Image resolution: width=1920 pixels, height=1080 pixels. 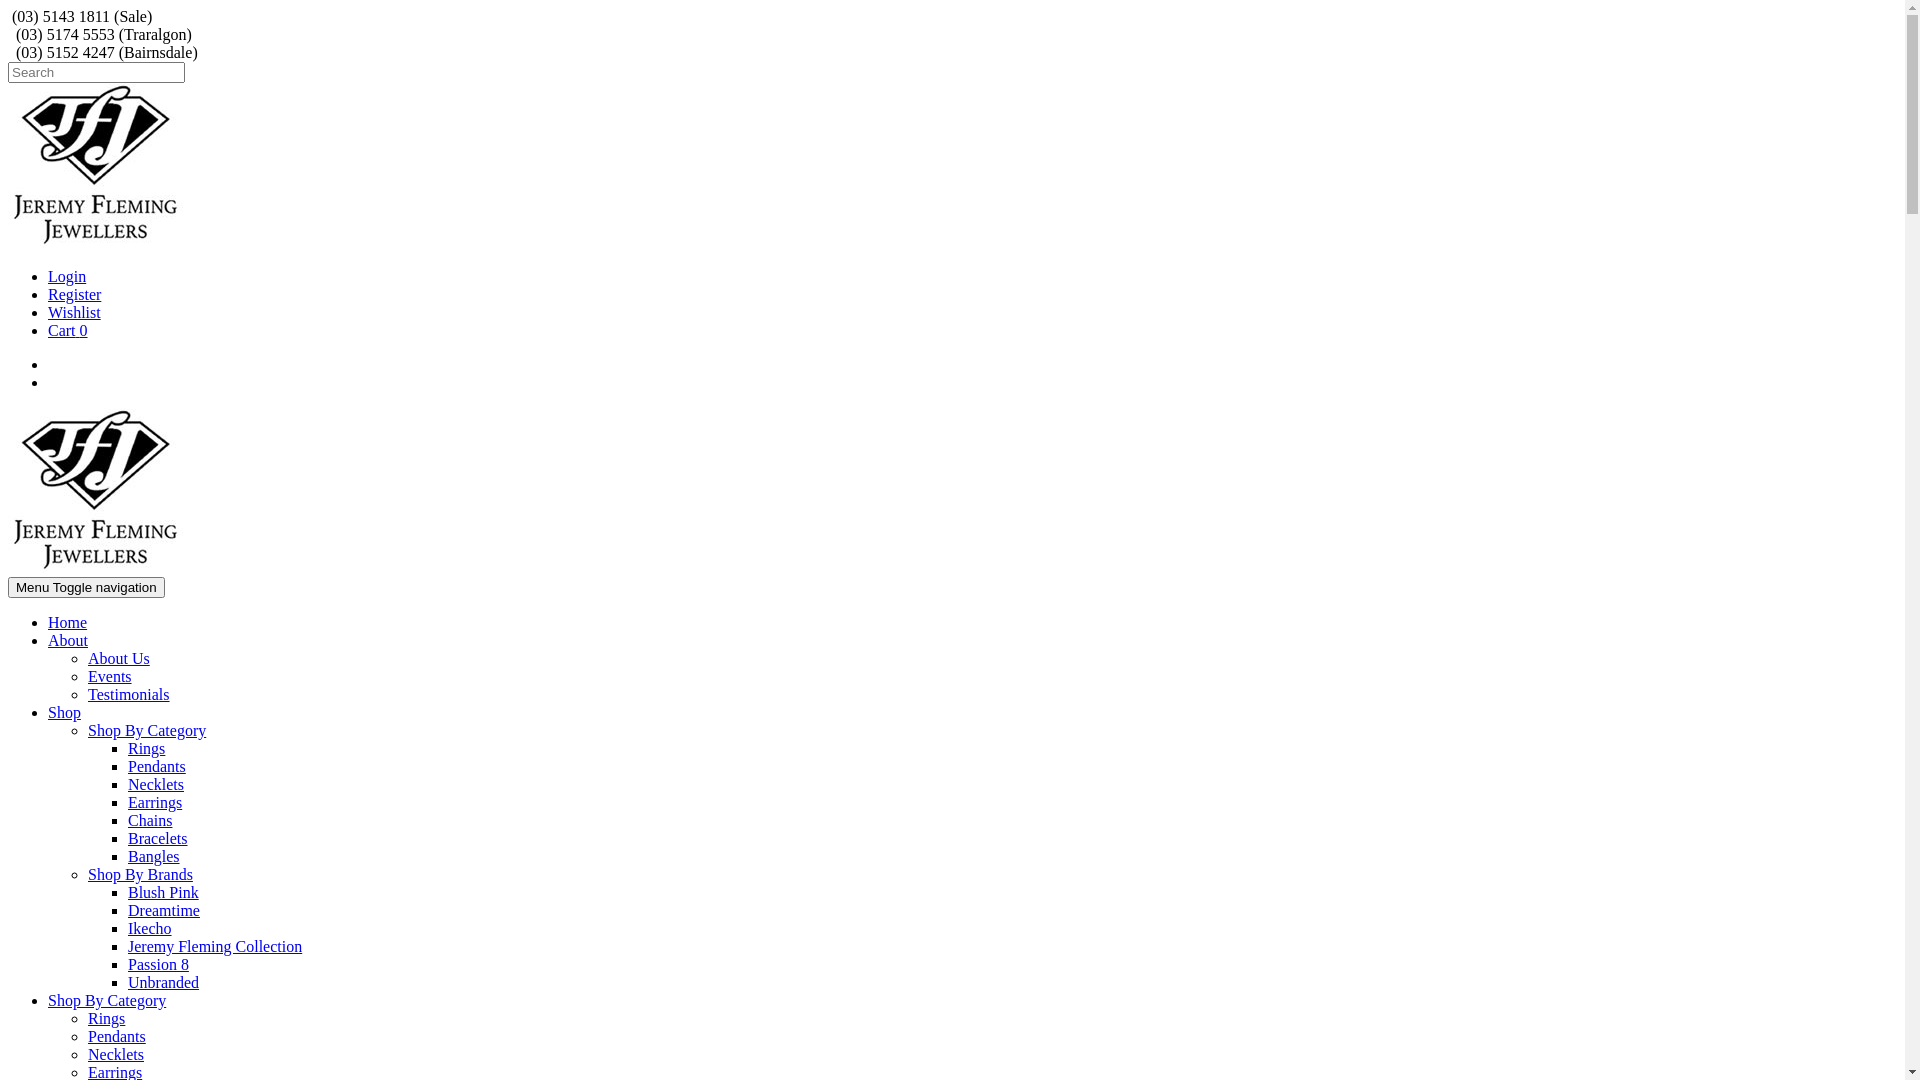 What do you see at coordinates (96, 568) in the screenshot?
I see `Jeremy Fleming Jewellers In Sale & Traralgon, VIC ` at bounding box center [96, 568].